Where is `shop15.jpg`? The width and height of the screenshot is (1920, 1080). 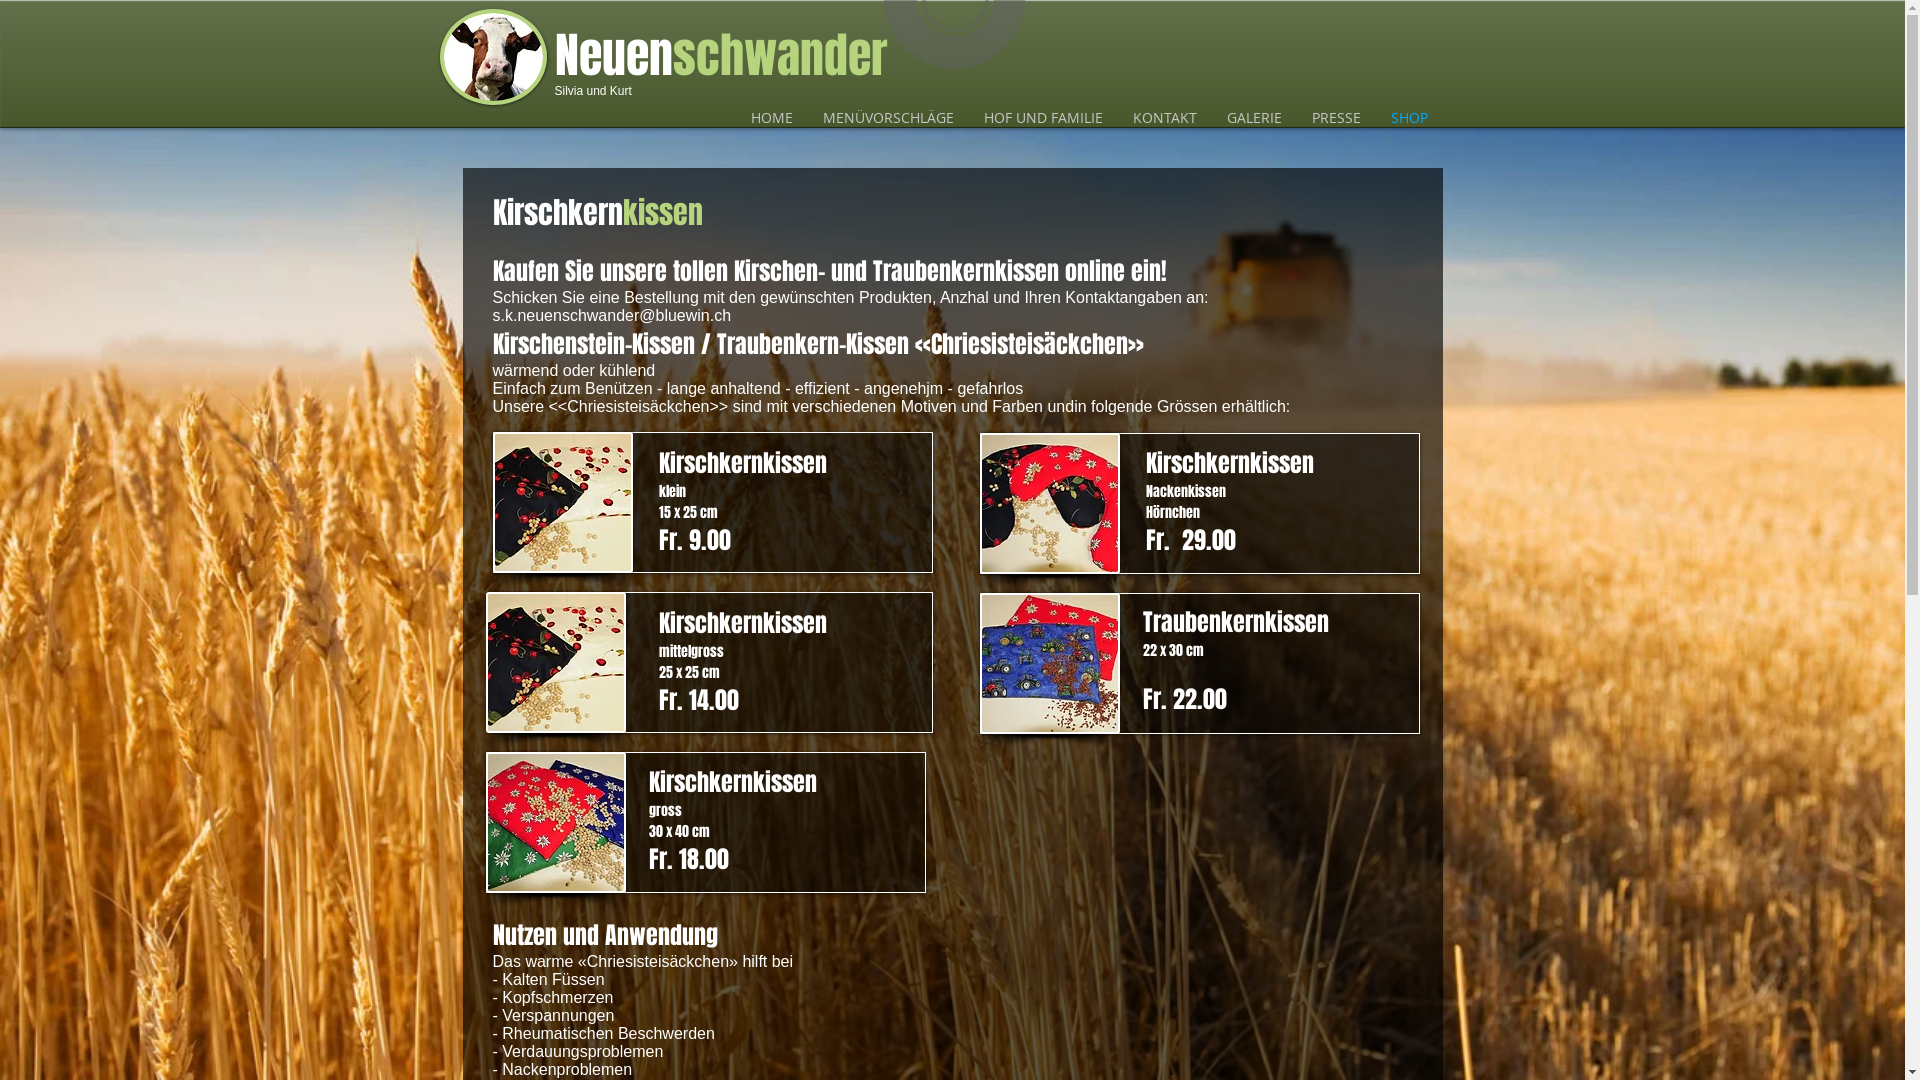
shop15.jpg is located at coordinates (556, 822).